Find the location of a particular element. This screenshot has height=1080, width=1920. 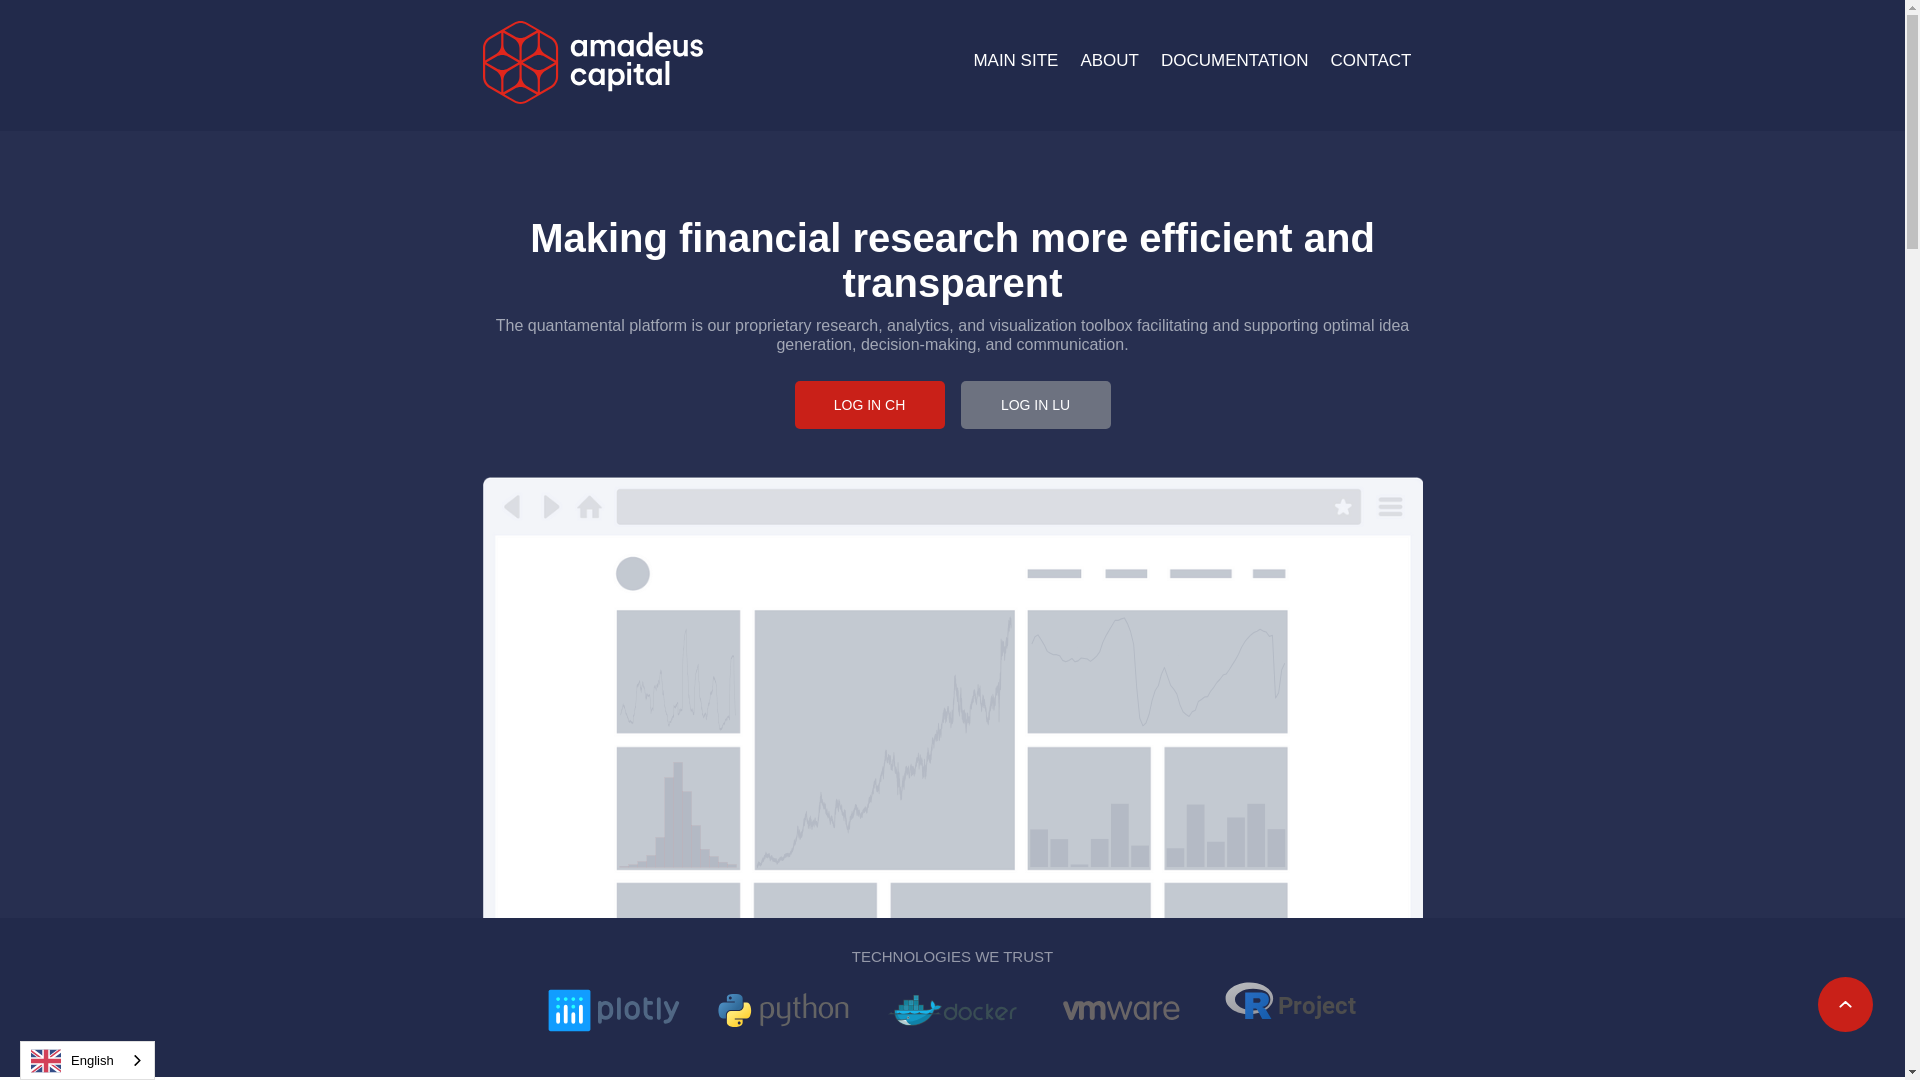

MAIN SITE is located at coordinates (1015, 60).